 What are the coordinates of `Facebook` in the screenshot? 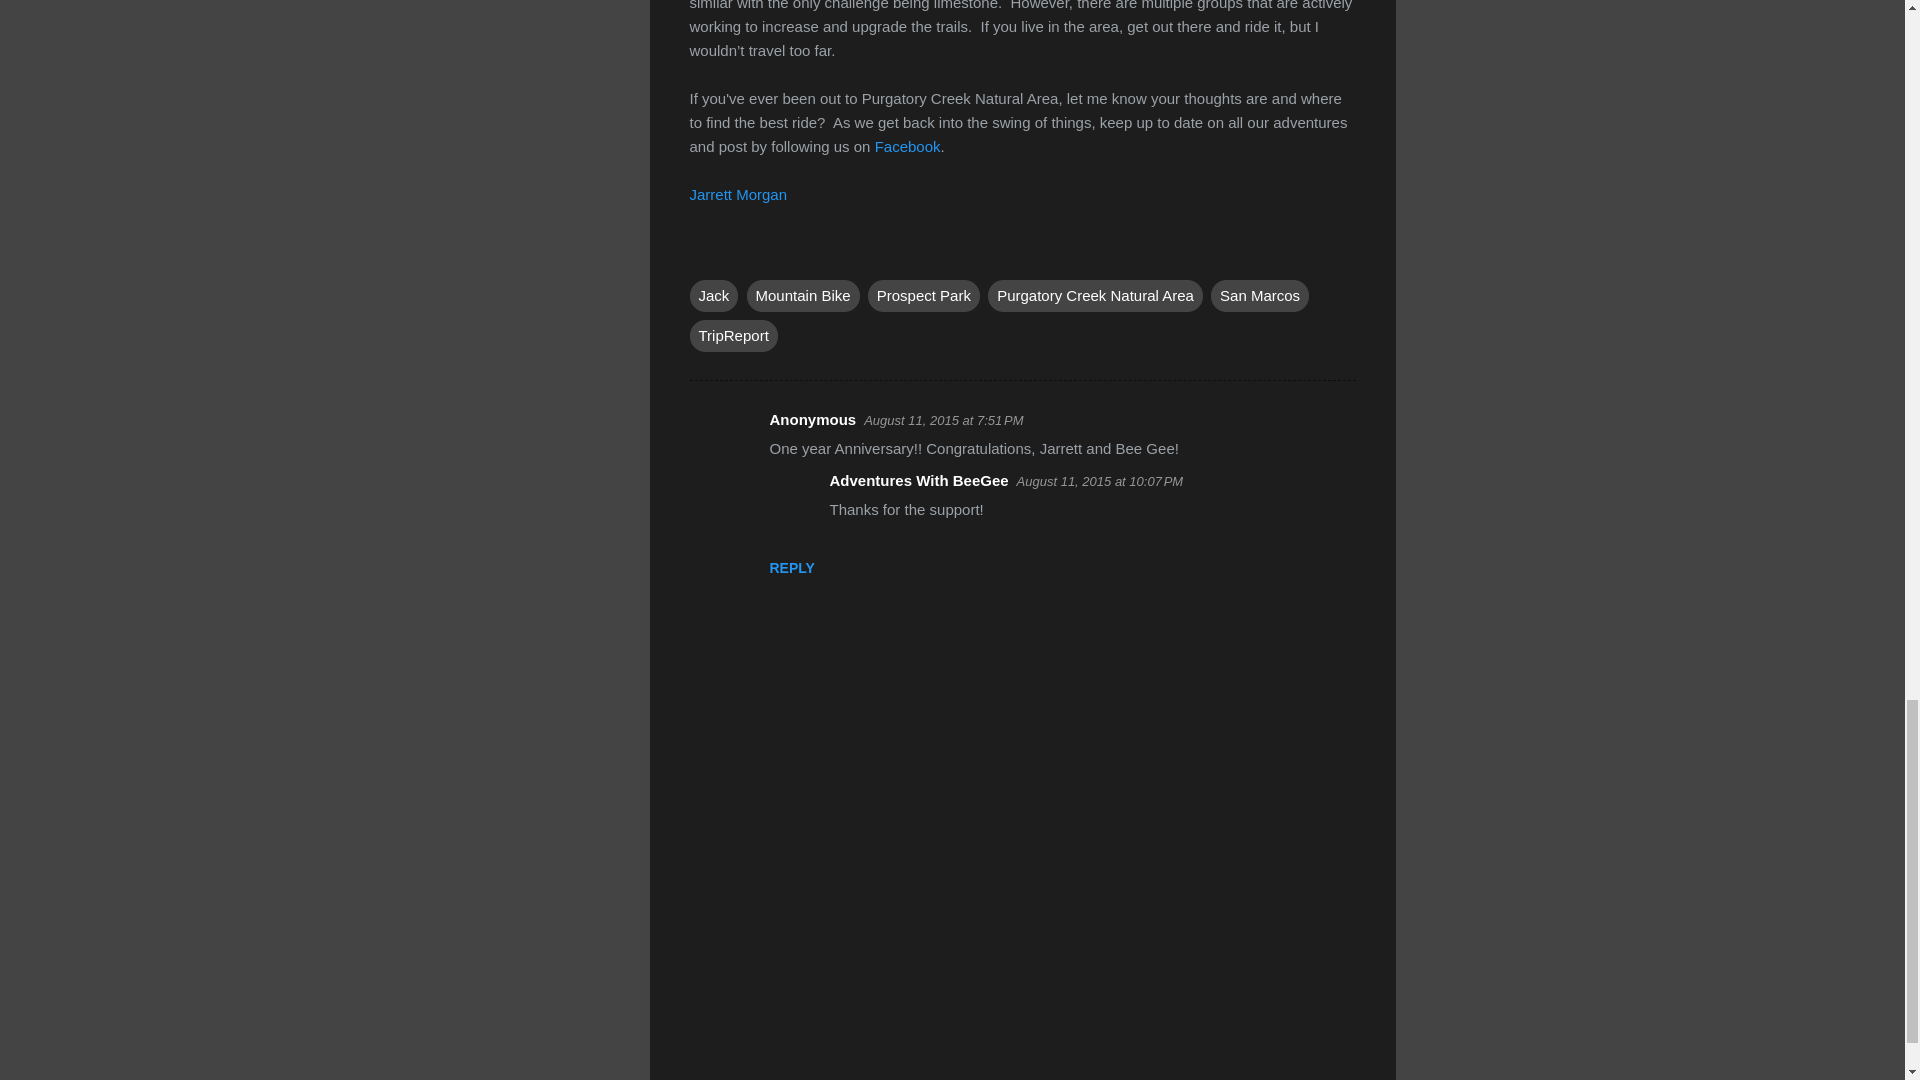 It's located at (908, 146).